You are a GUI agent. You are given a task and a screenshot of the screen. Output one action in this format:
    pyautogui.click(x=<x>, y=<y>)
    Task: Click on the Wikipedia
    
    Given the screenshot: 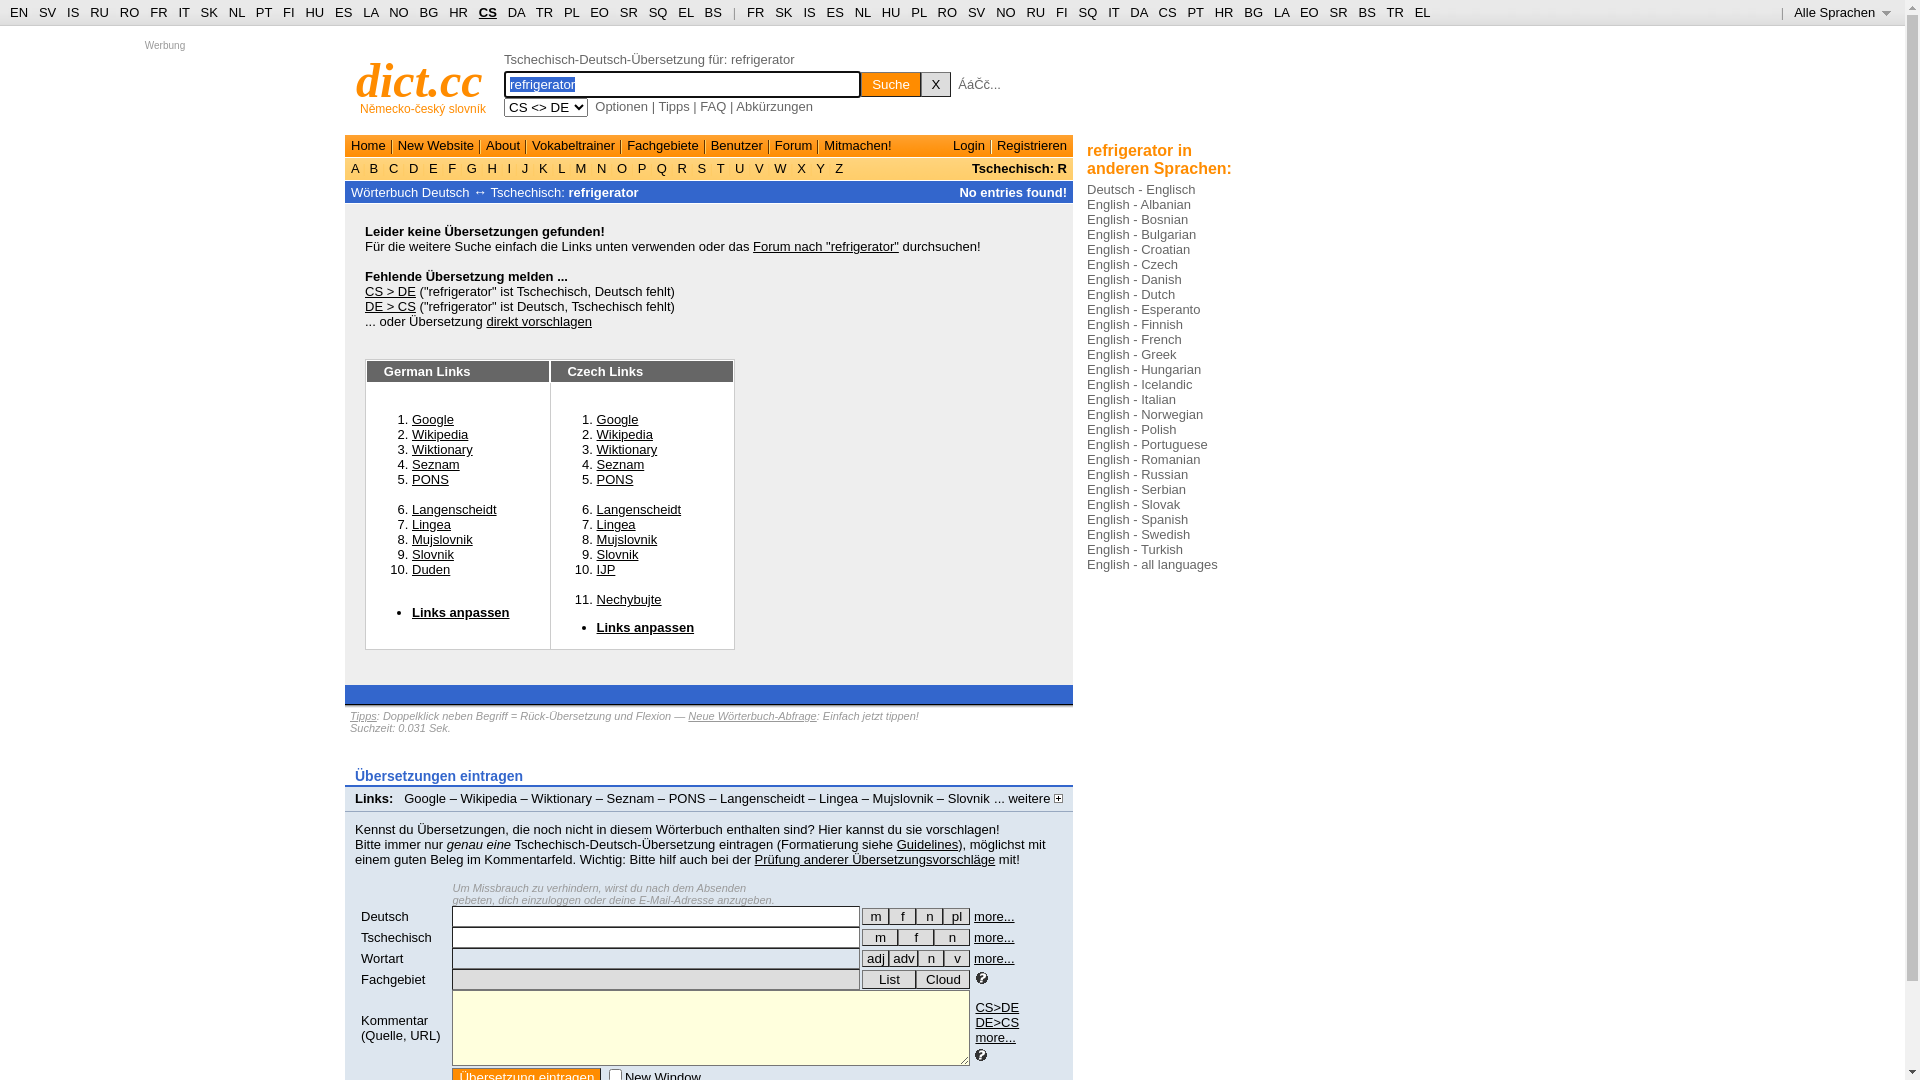 What is the action you would take?
    pyautogui.click(x=625, y=434)
    